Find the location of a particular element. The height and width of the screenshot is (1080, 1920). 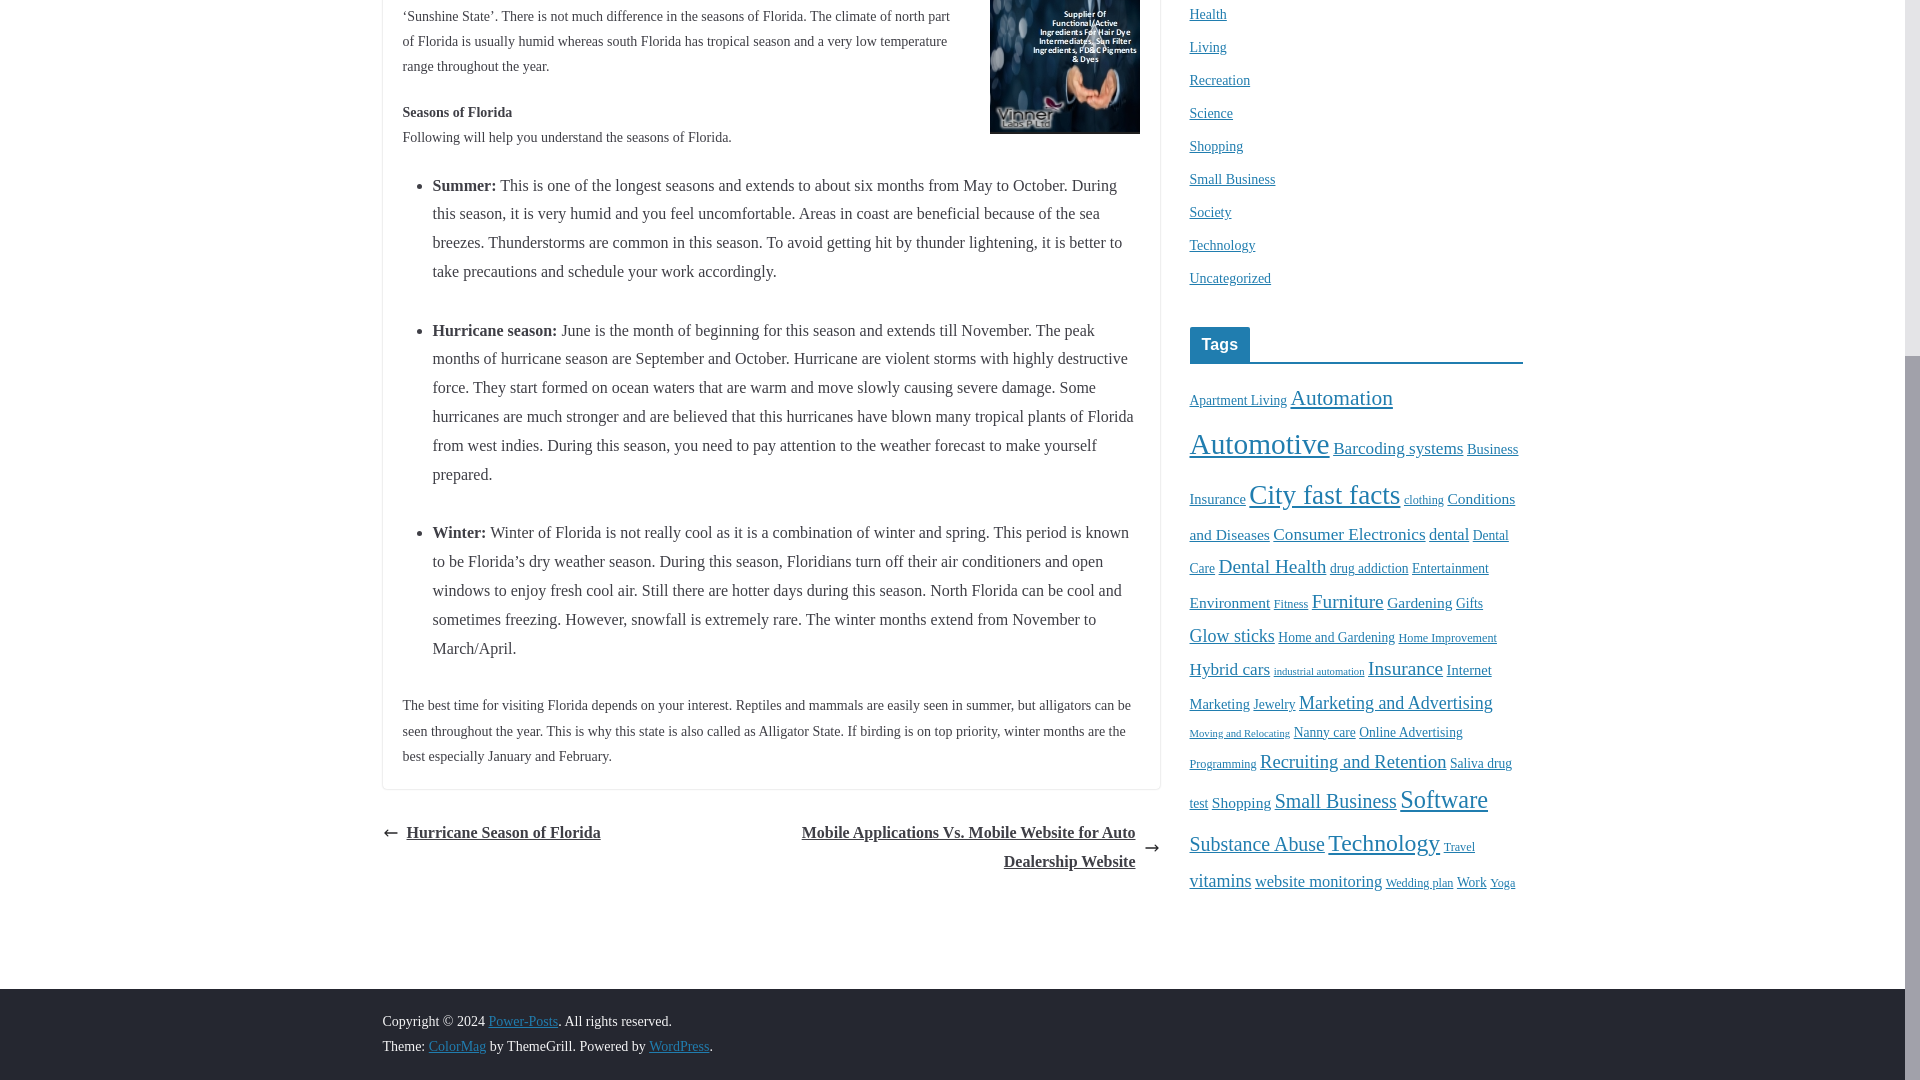

dental is located at coordinates (1448, 534).